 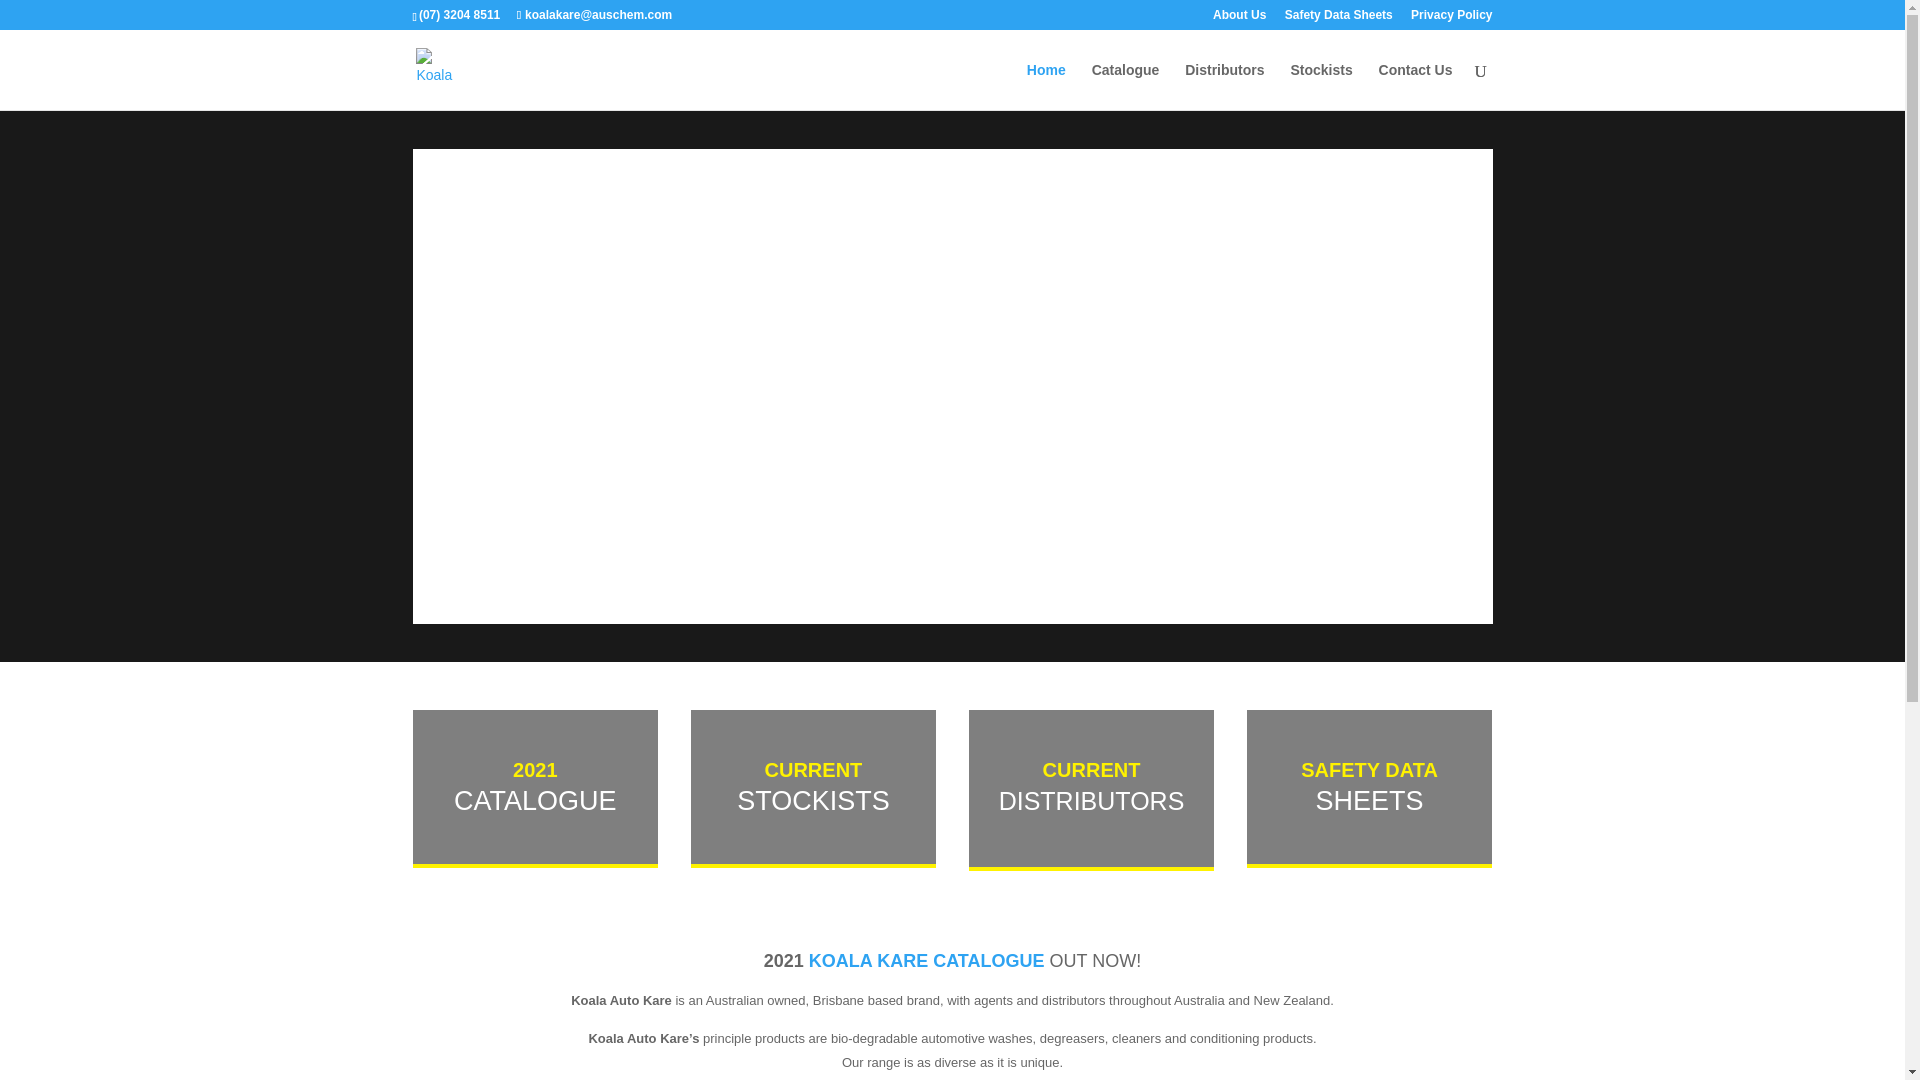 What do you see at coordinates (1416, 86) in the screenshot?
I see `Contact Us` at bounding box center [1416, 86].